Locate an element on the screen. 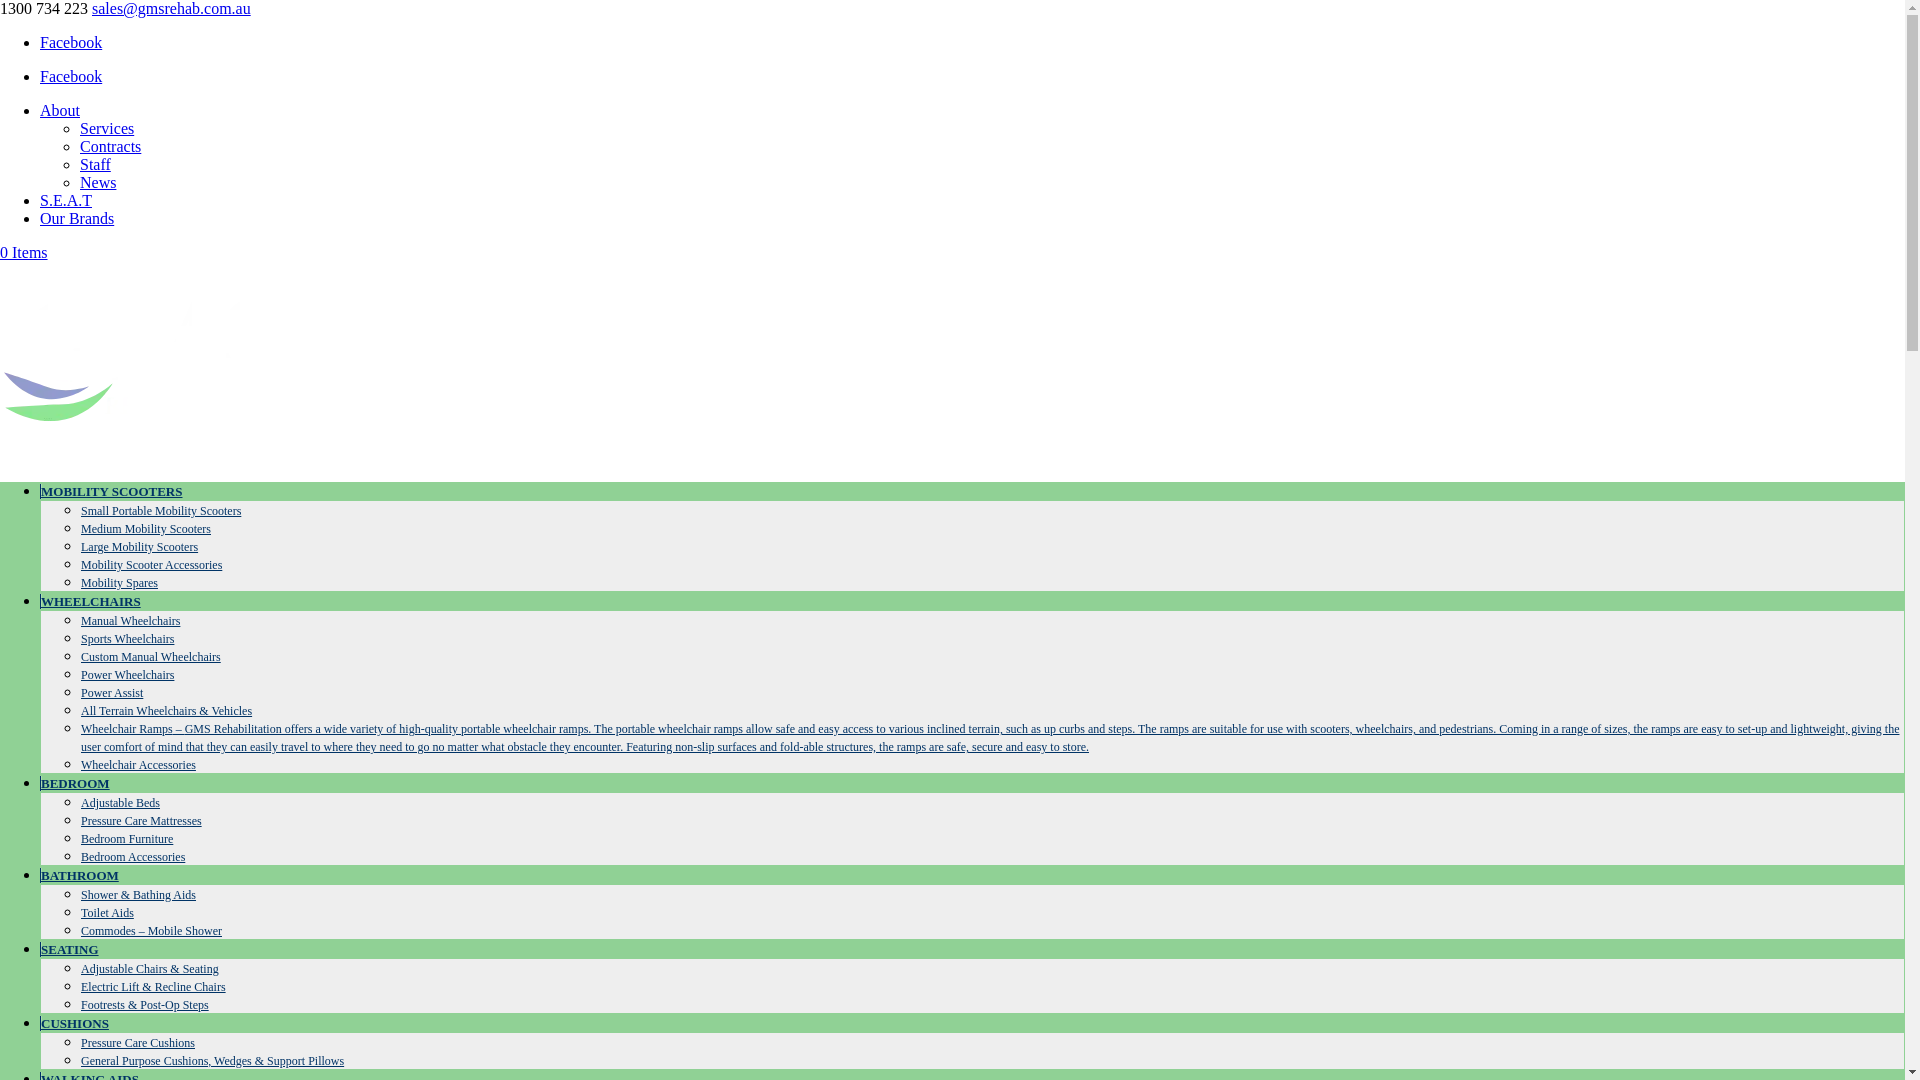 The height and width of the screenshot is (1080, 1920). MOBILITY SCOOTERS is located at coordinates (111, 492).